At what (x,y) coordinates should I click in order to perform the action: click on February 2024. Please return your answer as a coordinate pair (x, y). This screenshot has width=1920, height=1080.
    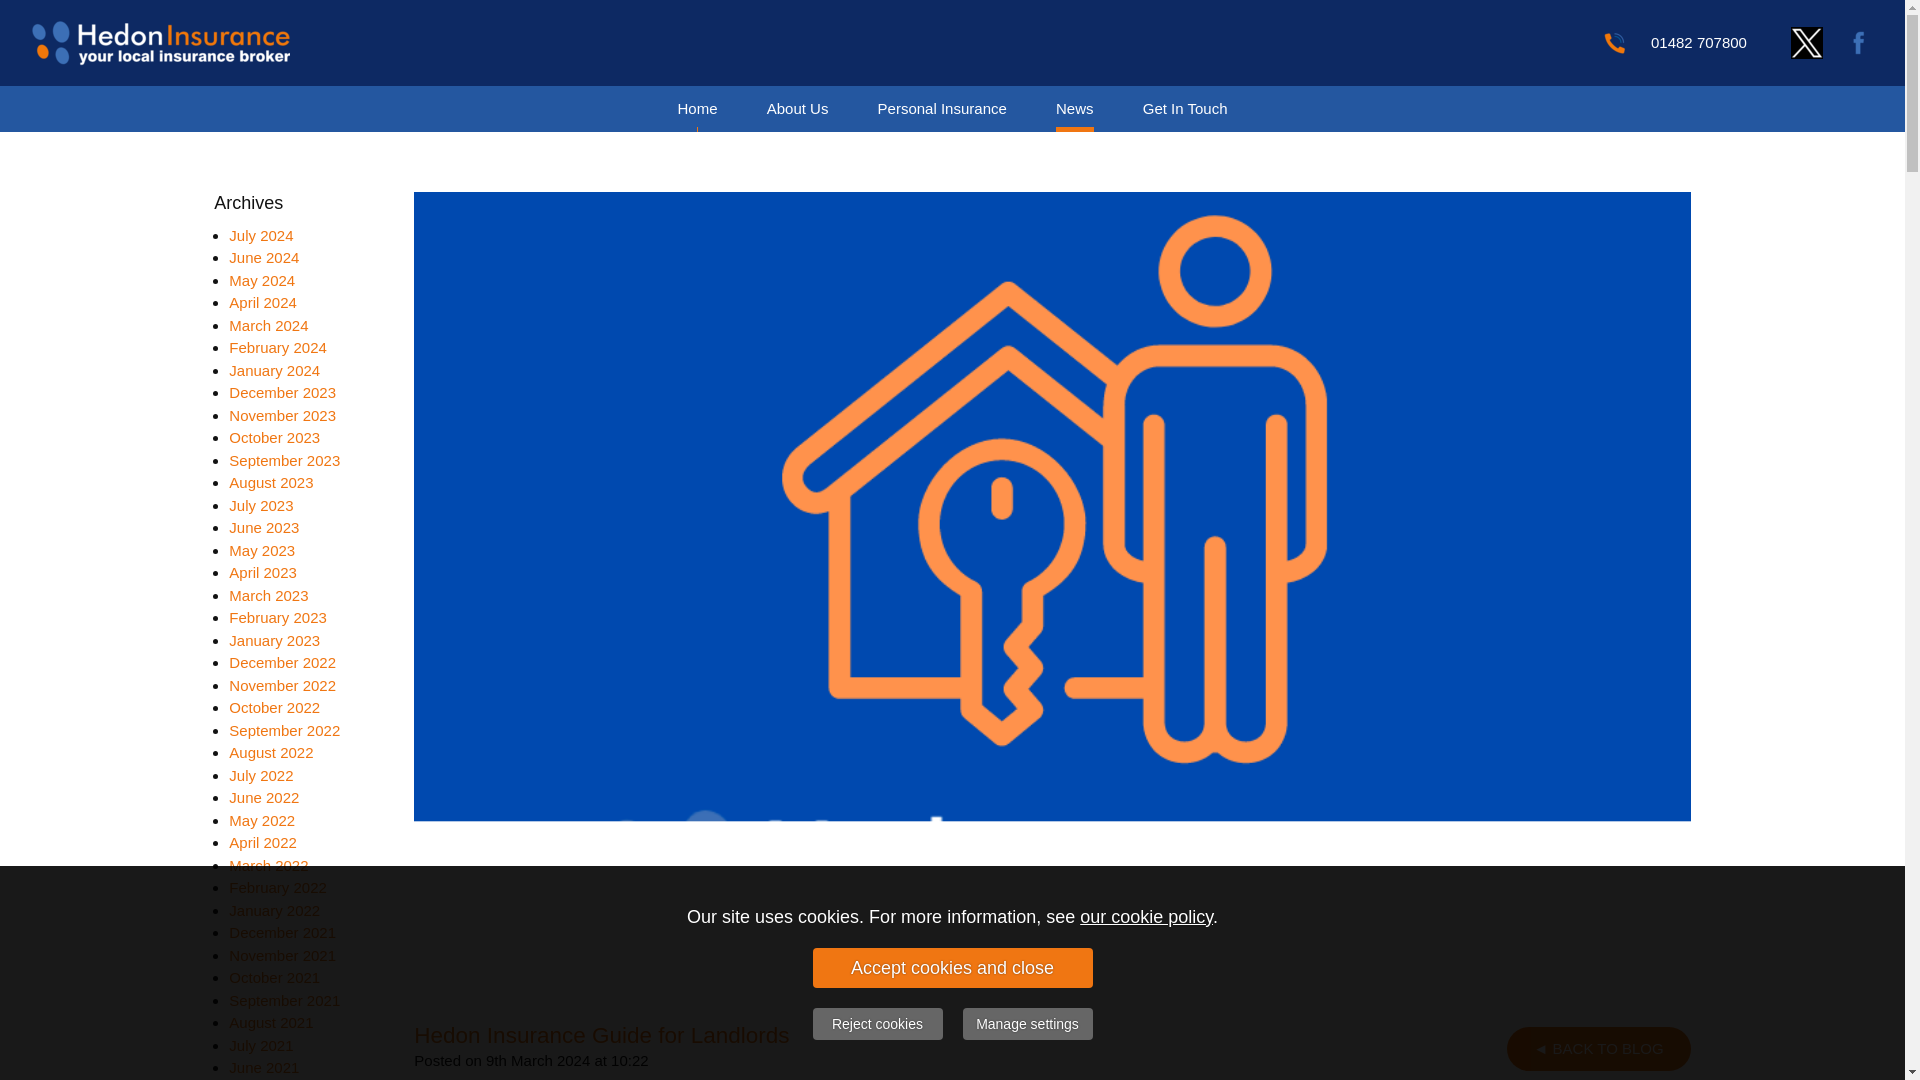
    Looking at the image, I should click on (277, 348).